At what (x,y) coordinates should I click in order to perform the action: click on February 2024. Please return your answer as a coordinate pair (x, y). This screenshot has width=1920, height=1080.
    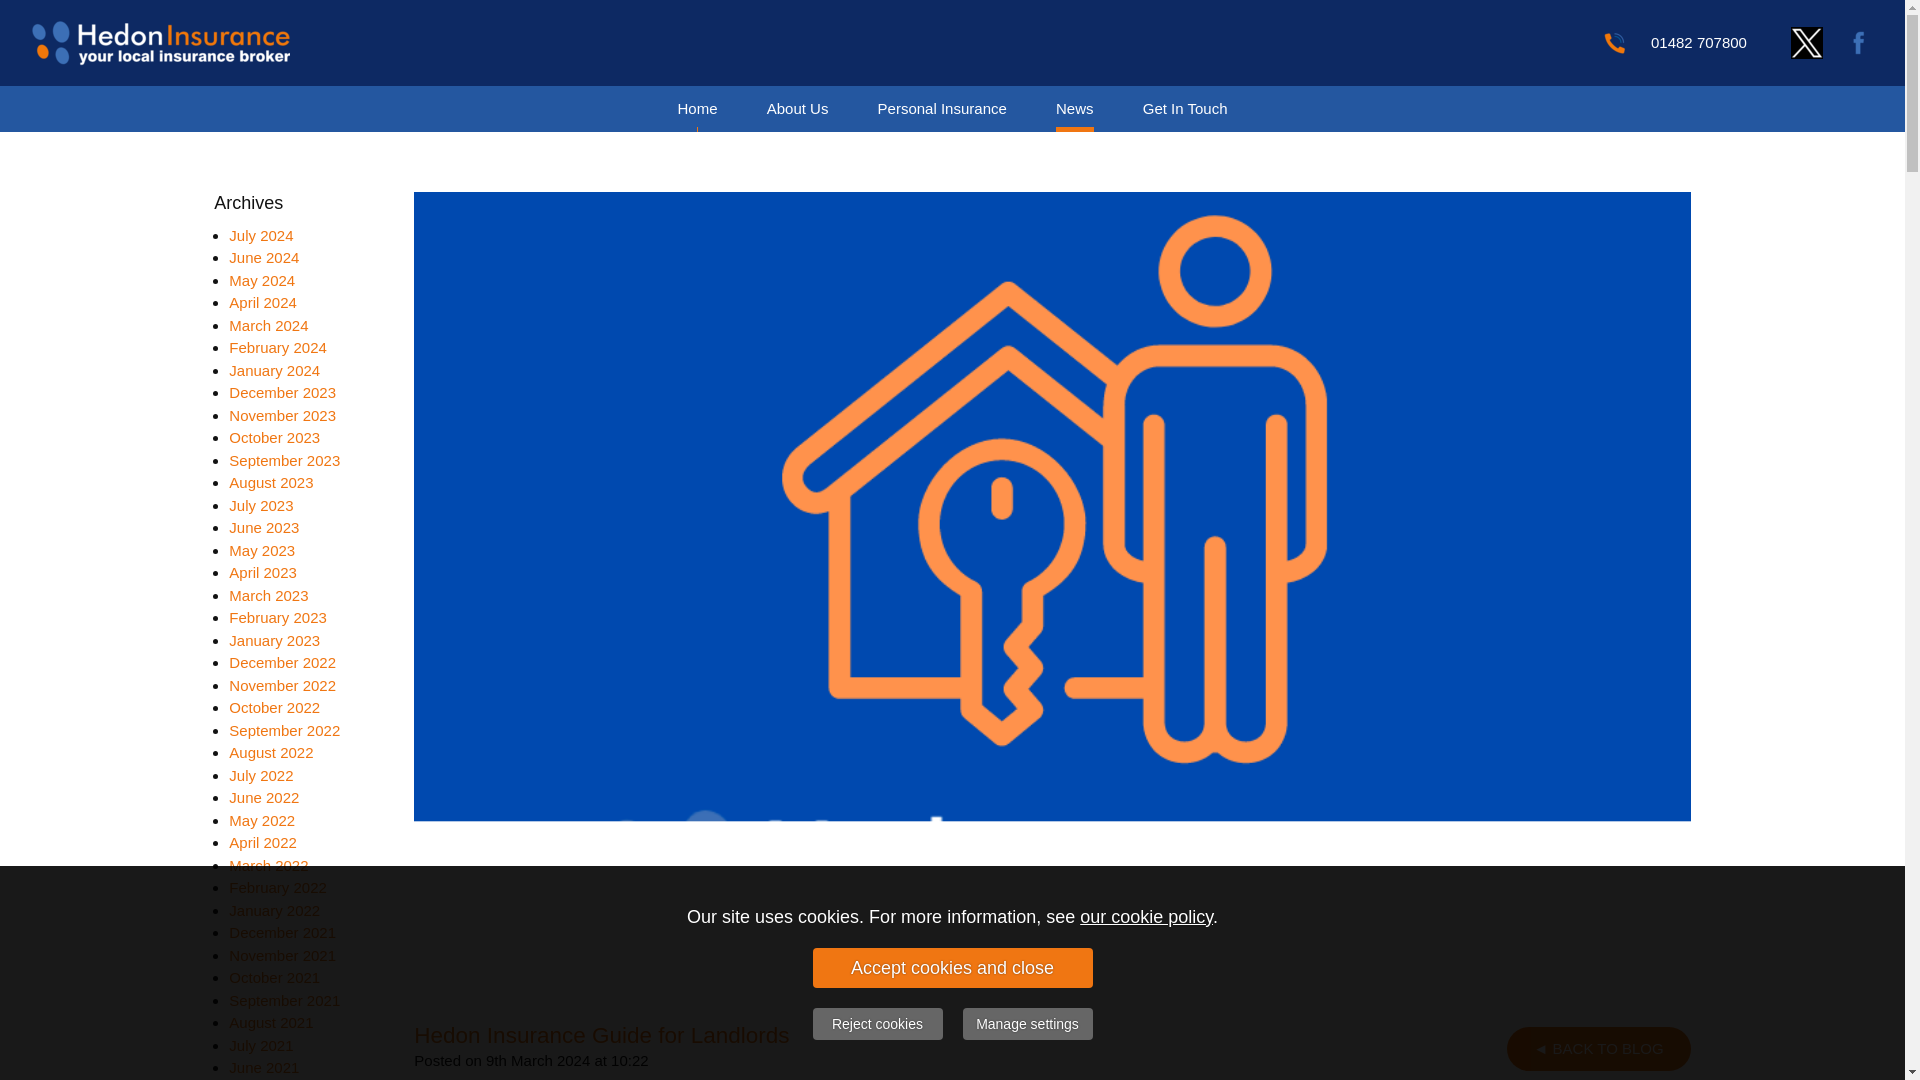
    Looking at the image, I should click on (277, 348).